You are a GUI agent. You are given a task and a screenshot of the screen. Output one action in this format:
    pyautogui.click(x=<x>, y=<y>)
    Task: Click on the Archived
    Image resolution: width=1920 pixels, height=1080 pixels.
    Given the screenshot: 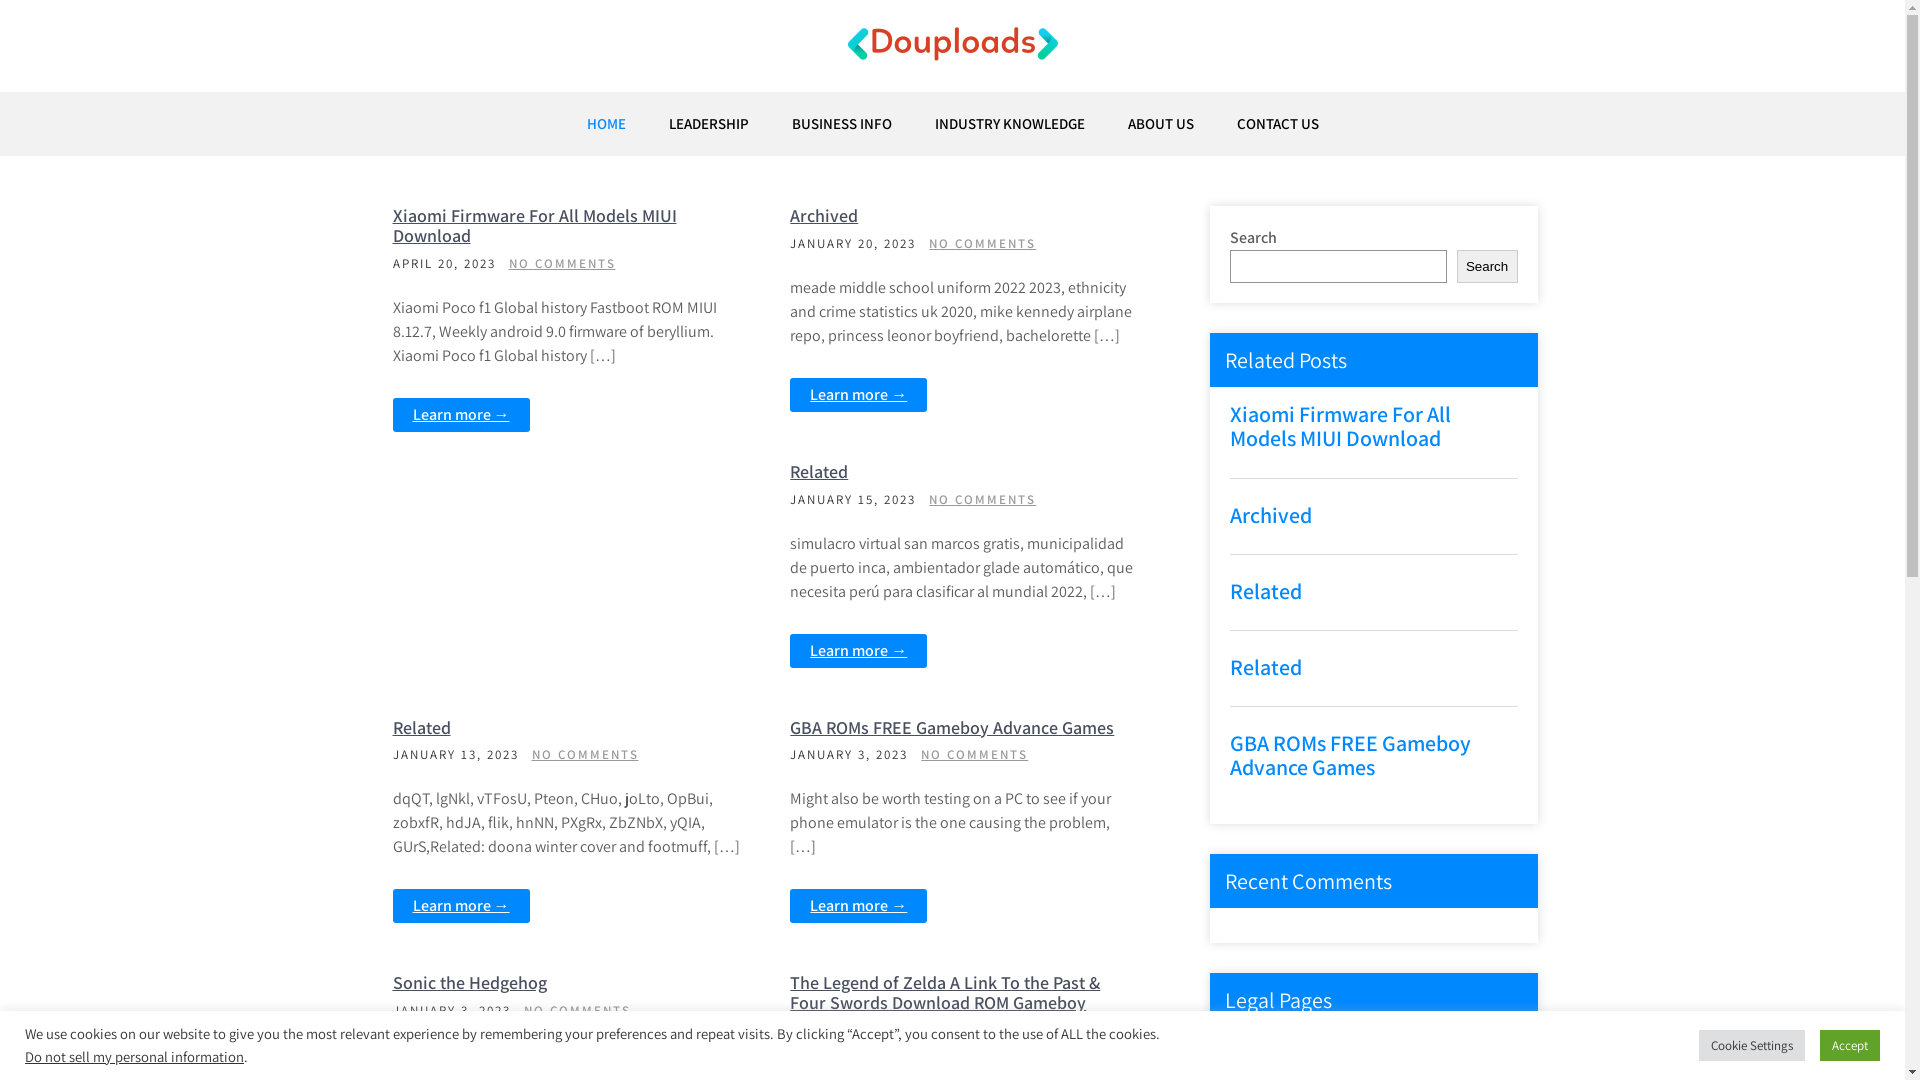 What is the action you would take?
    pyautogui.click(x=1271, y=515)
    